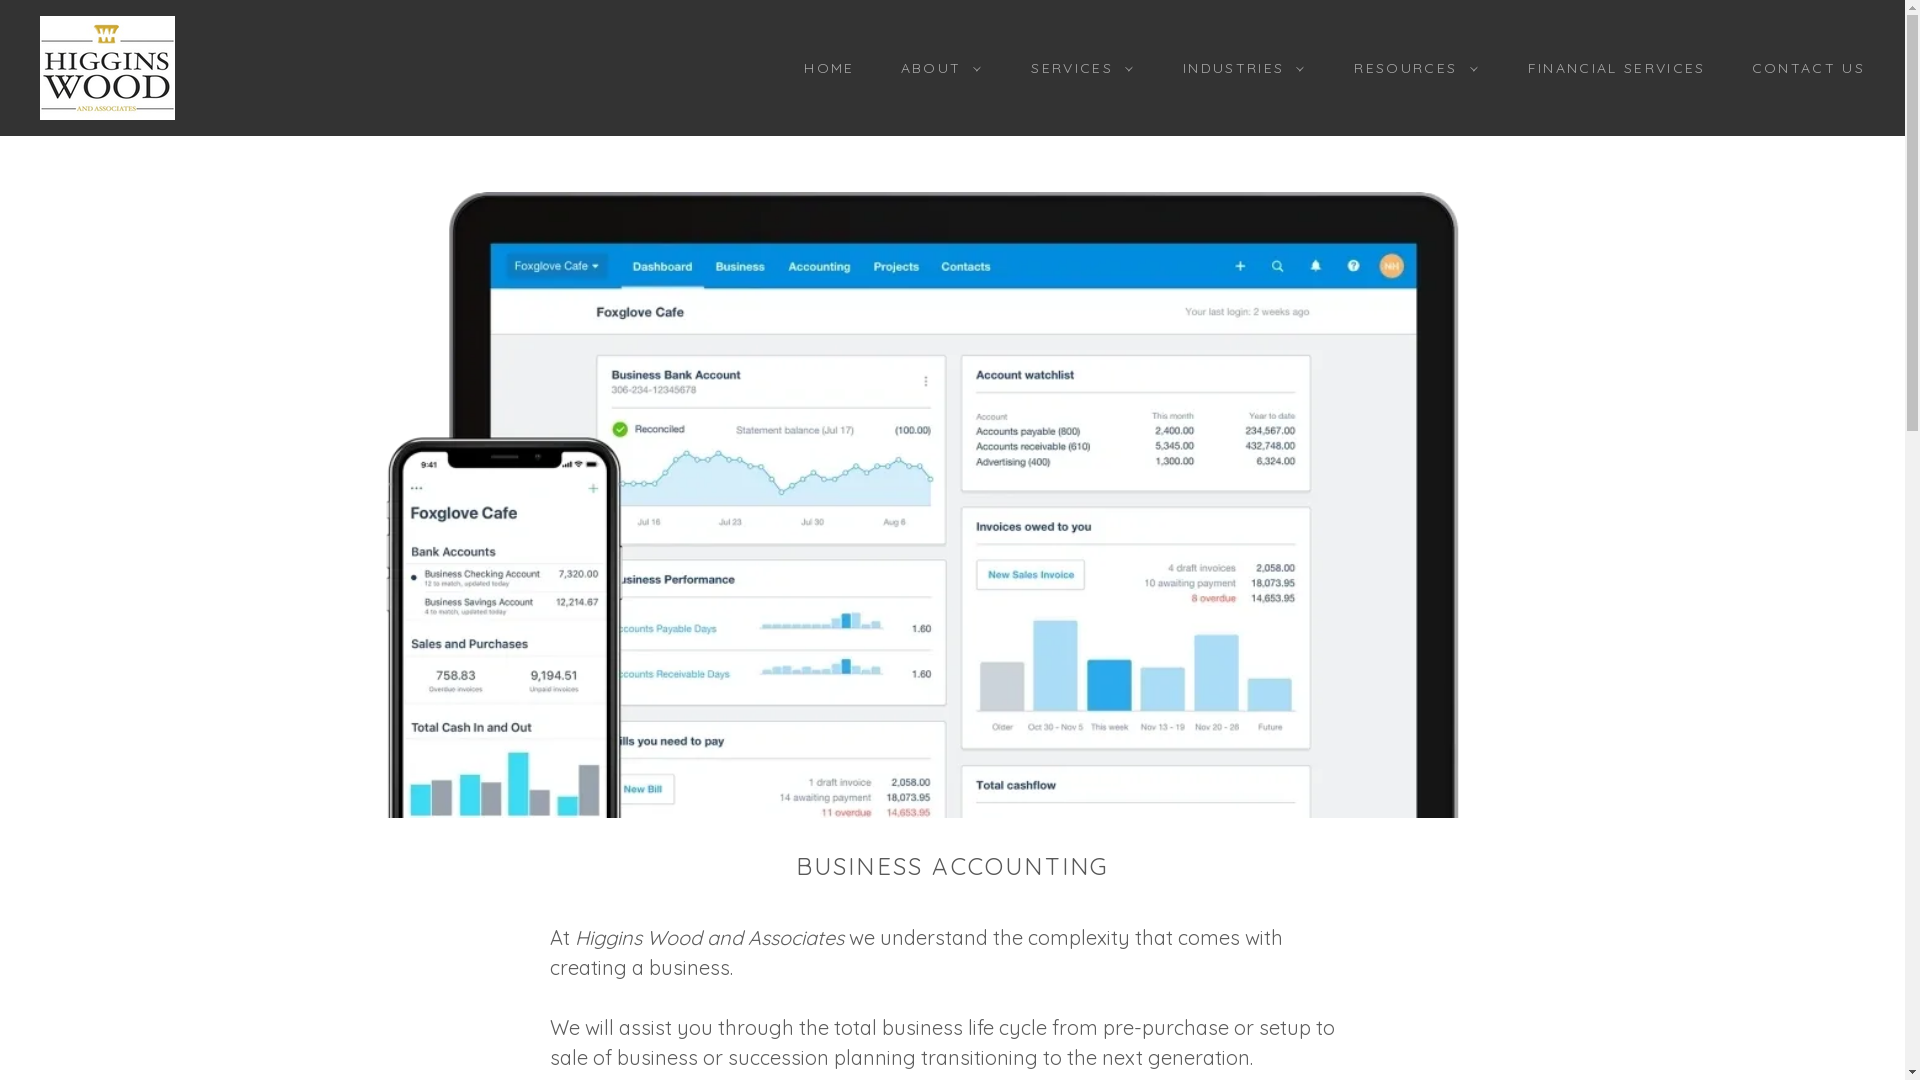  Describe the element at coordinates (1410, 68) in the screenshot. I see `RESOURCES` at that location.